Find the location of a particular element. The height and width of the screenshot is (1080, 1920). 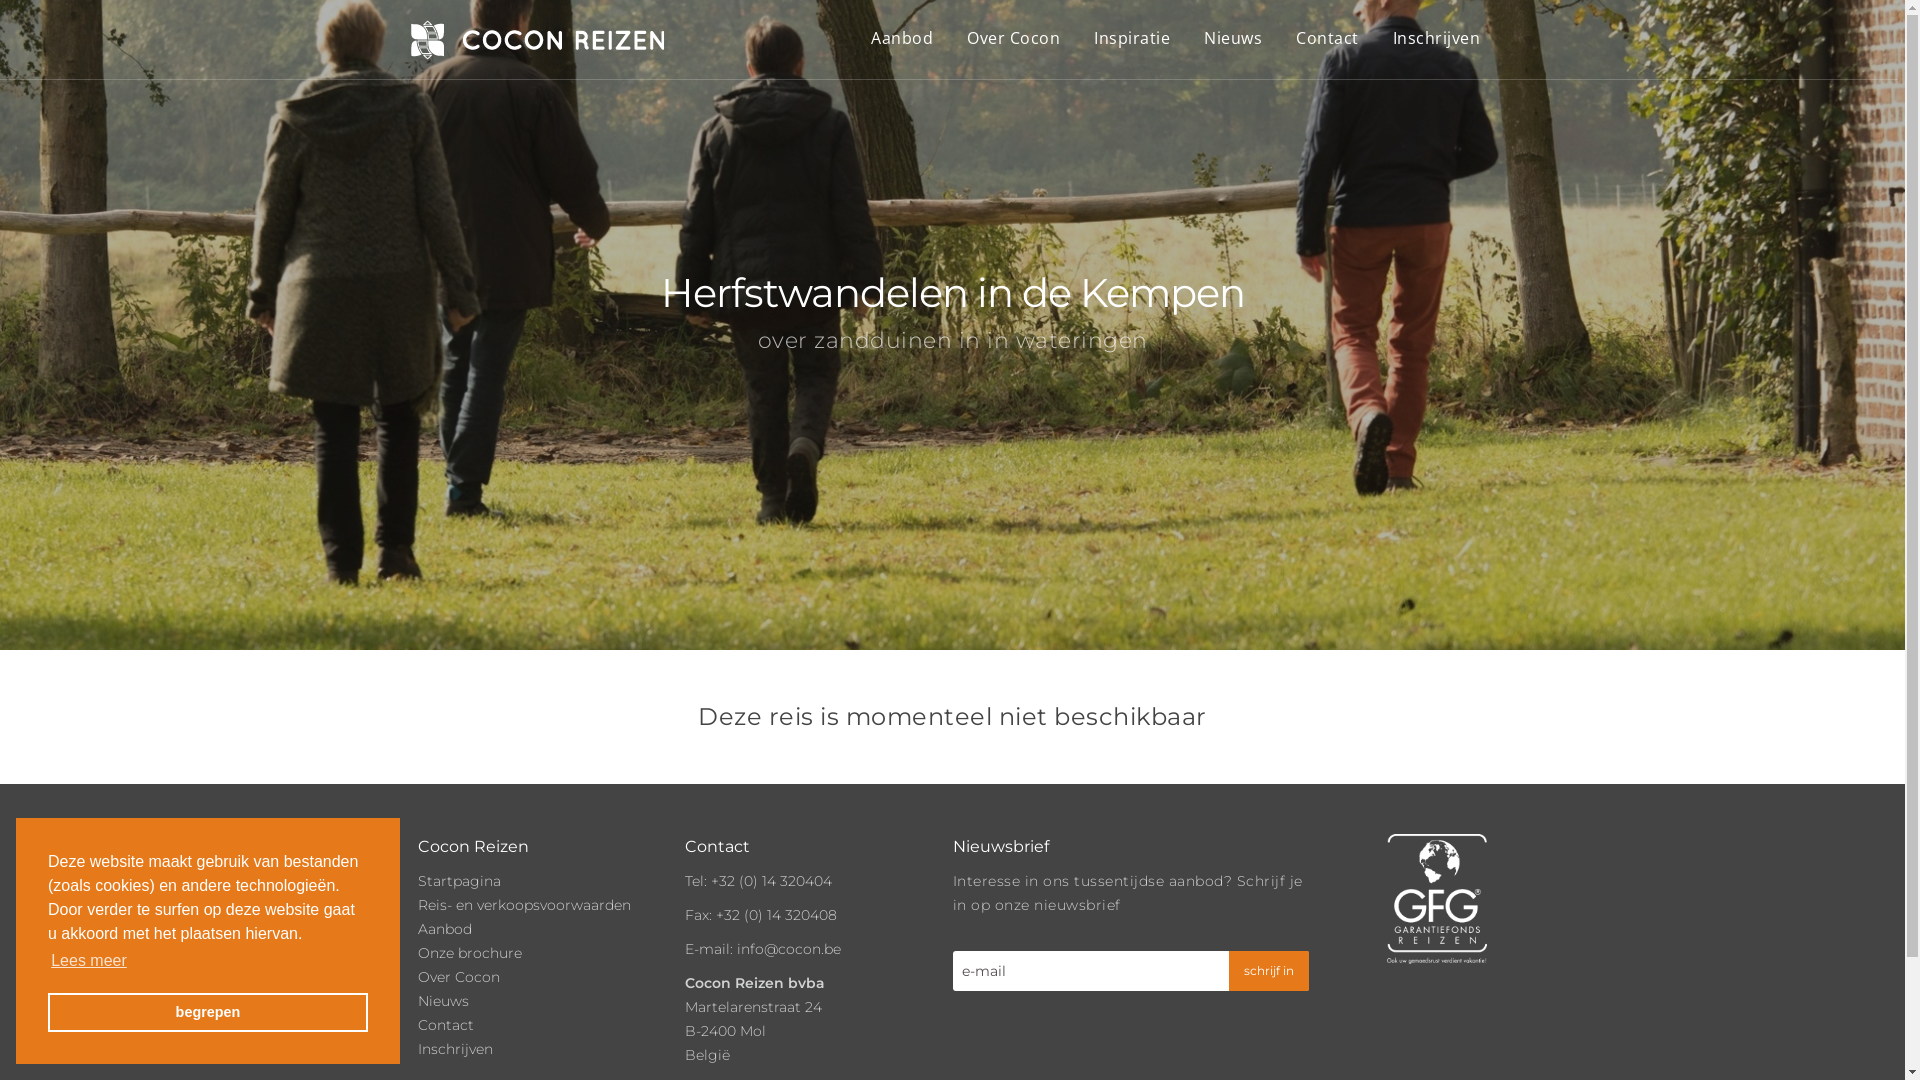

+32 (0) 14 320404 is located at coordinates (772, 881).